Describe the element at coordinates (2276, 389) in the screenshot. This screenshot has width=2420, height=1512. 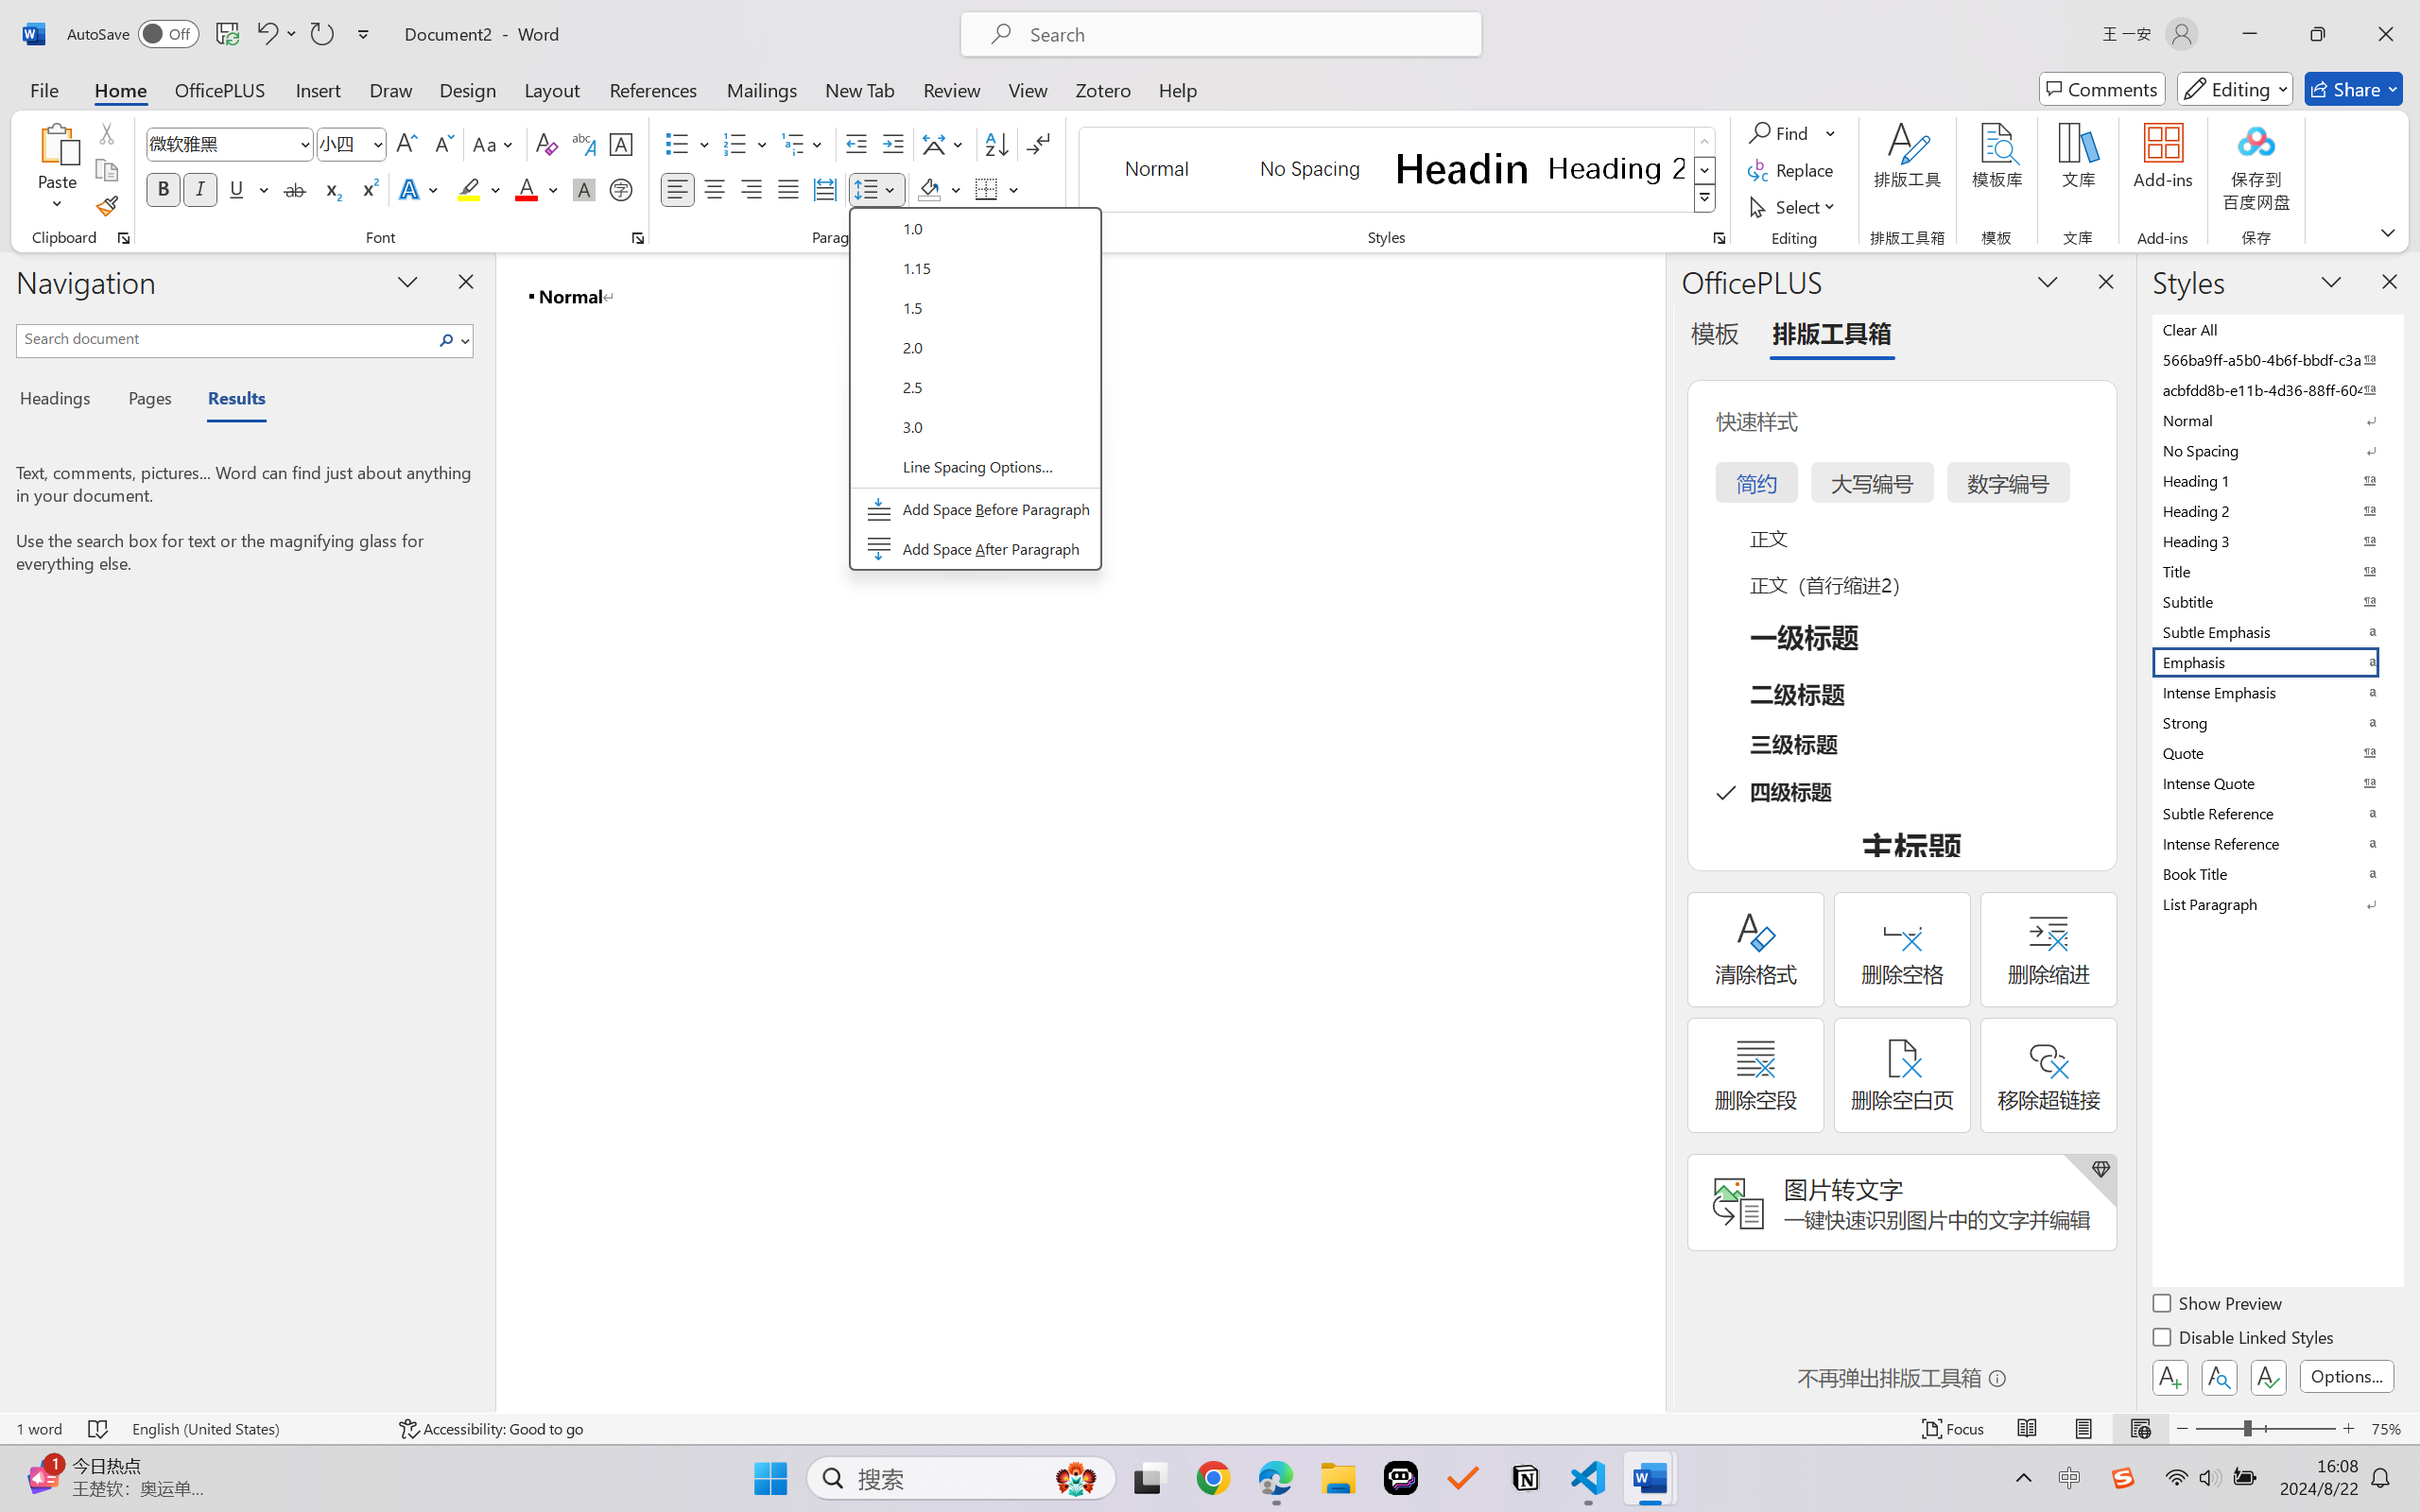
I see `acbfdd8b-e11b-4d36-88ff-6049b138f862` at that location.